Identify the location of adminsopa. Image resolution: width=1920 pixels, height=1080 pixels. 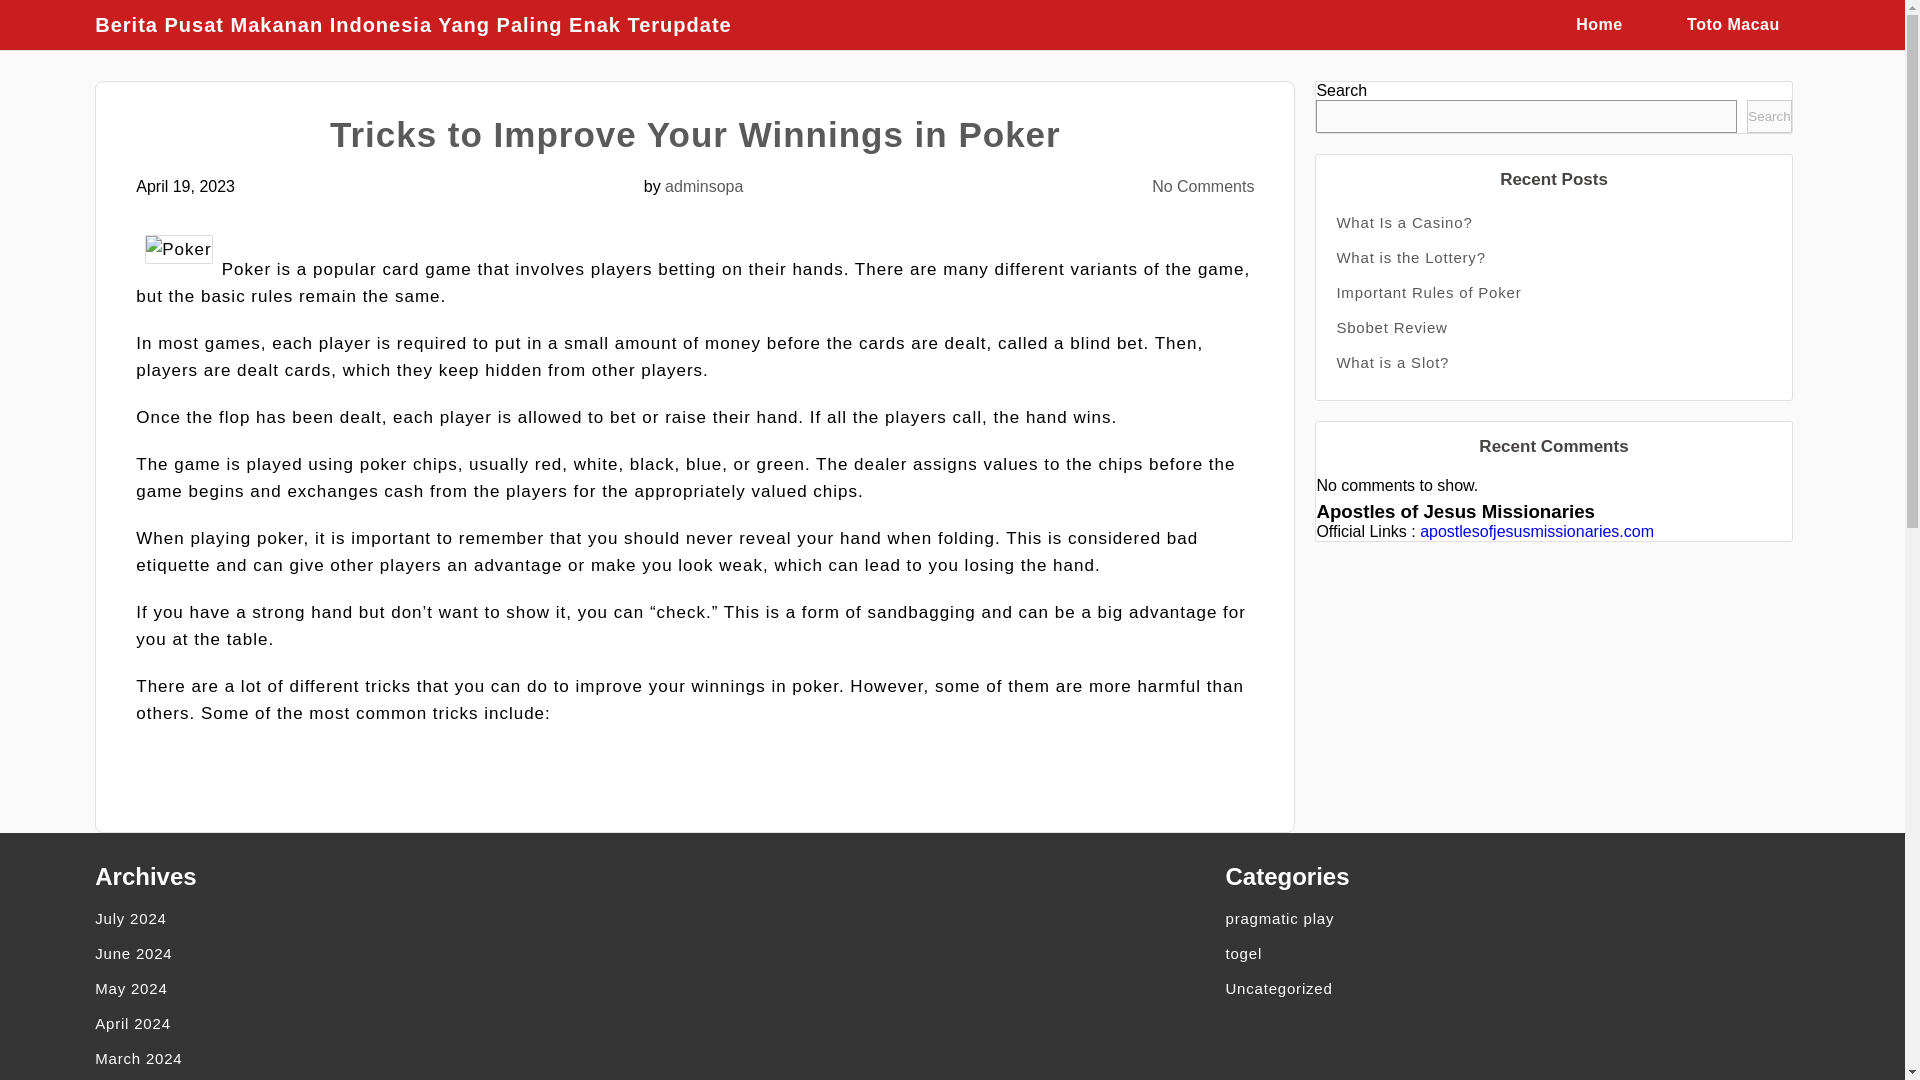
(704, 186).